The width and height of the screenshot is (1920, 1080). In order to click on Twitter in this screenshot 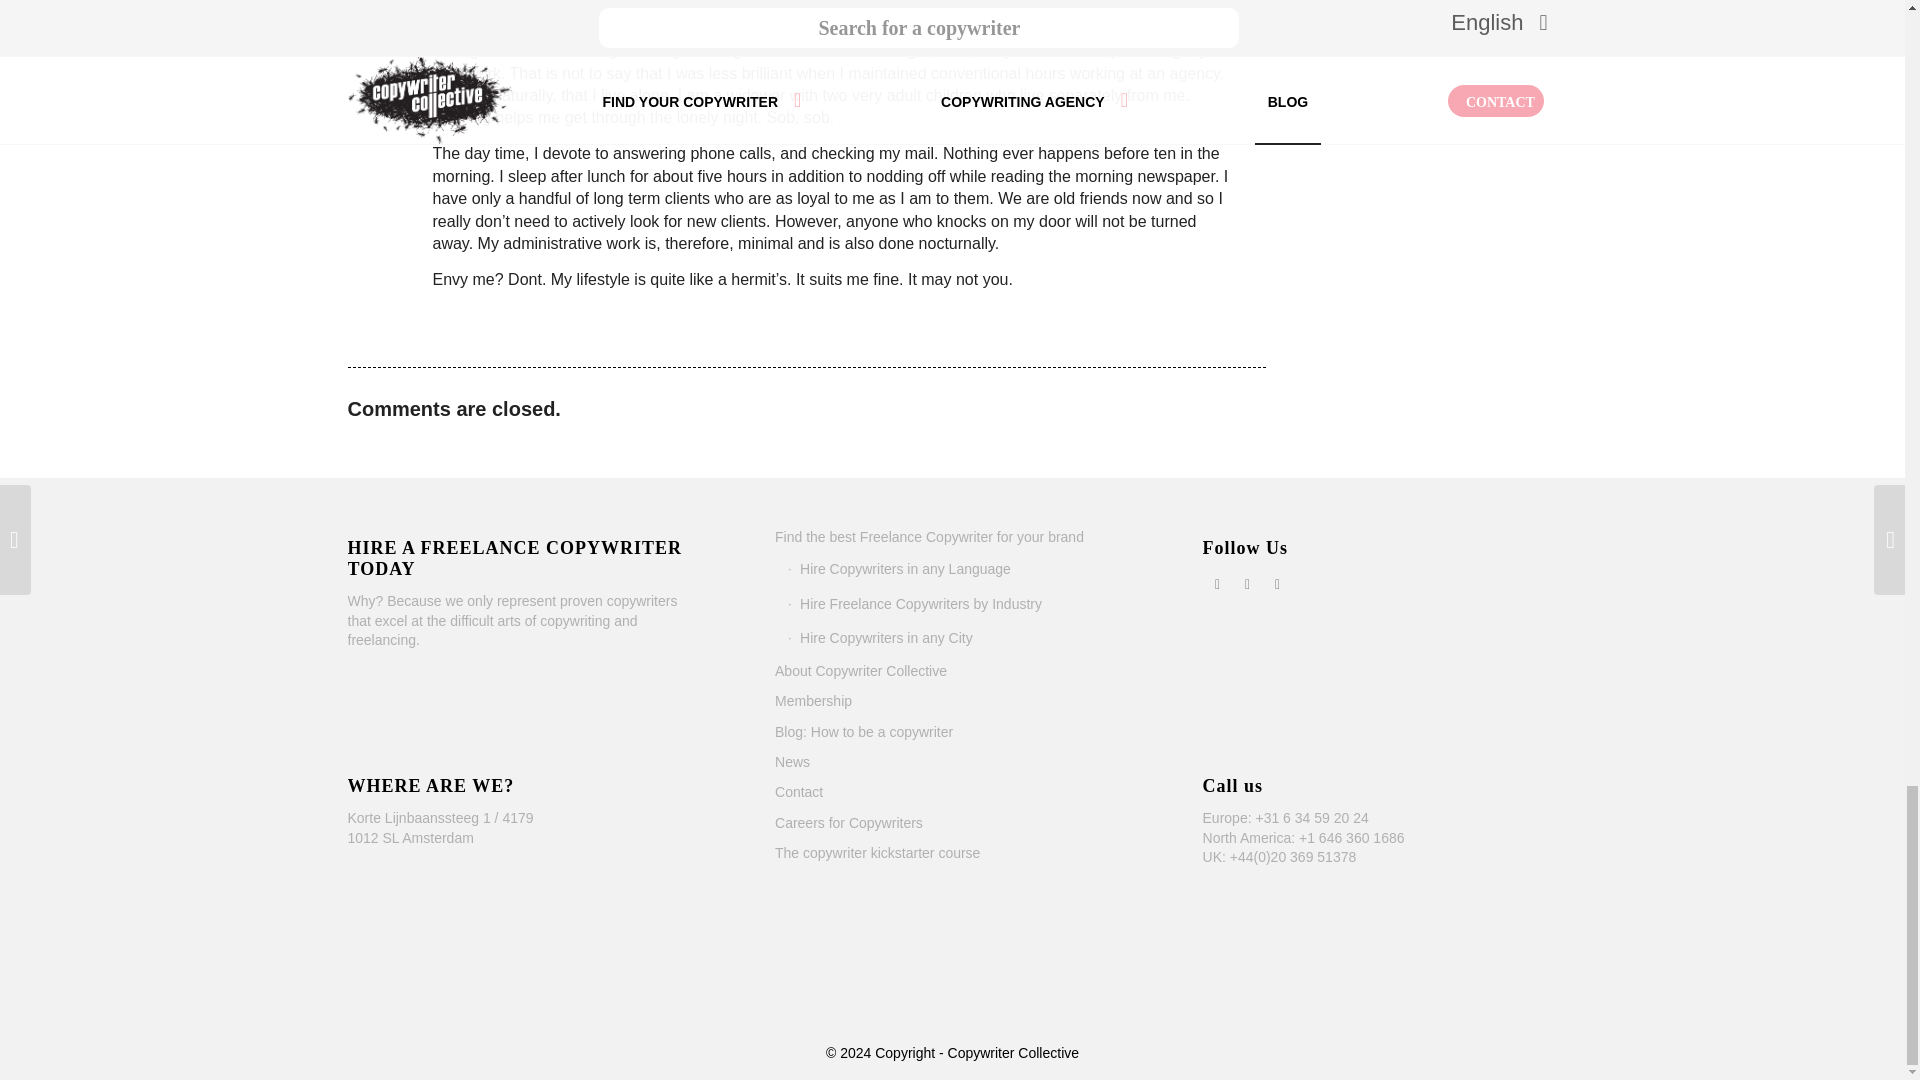, I will do `click(1248, 584)`.